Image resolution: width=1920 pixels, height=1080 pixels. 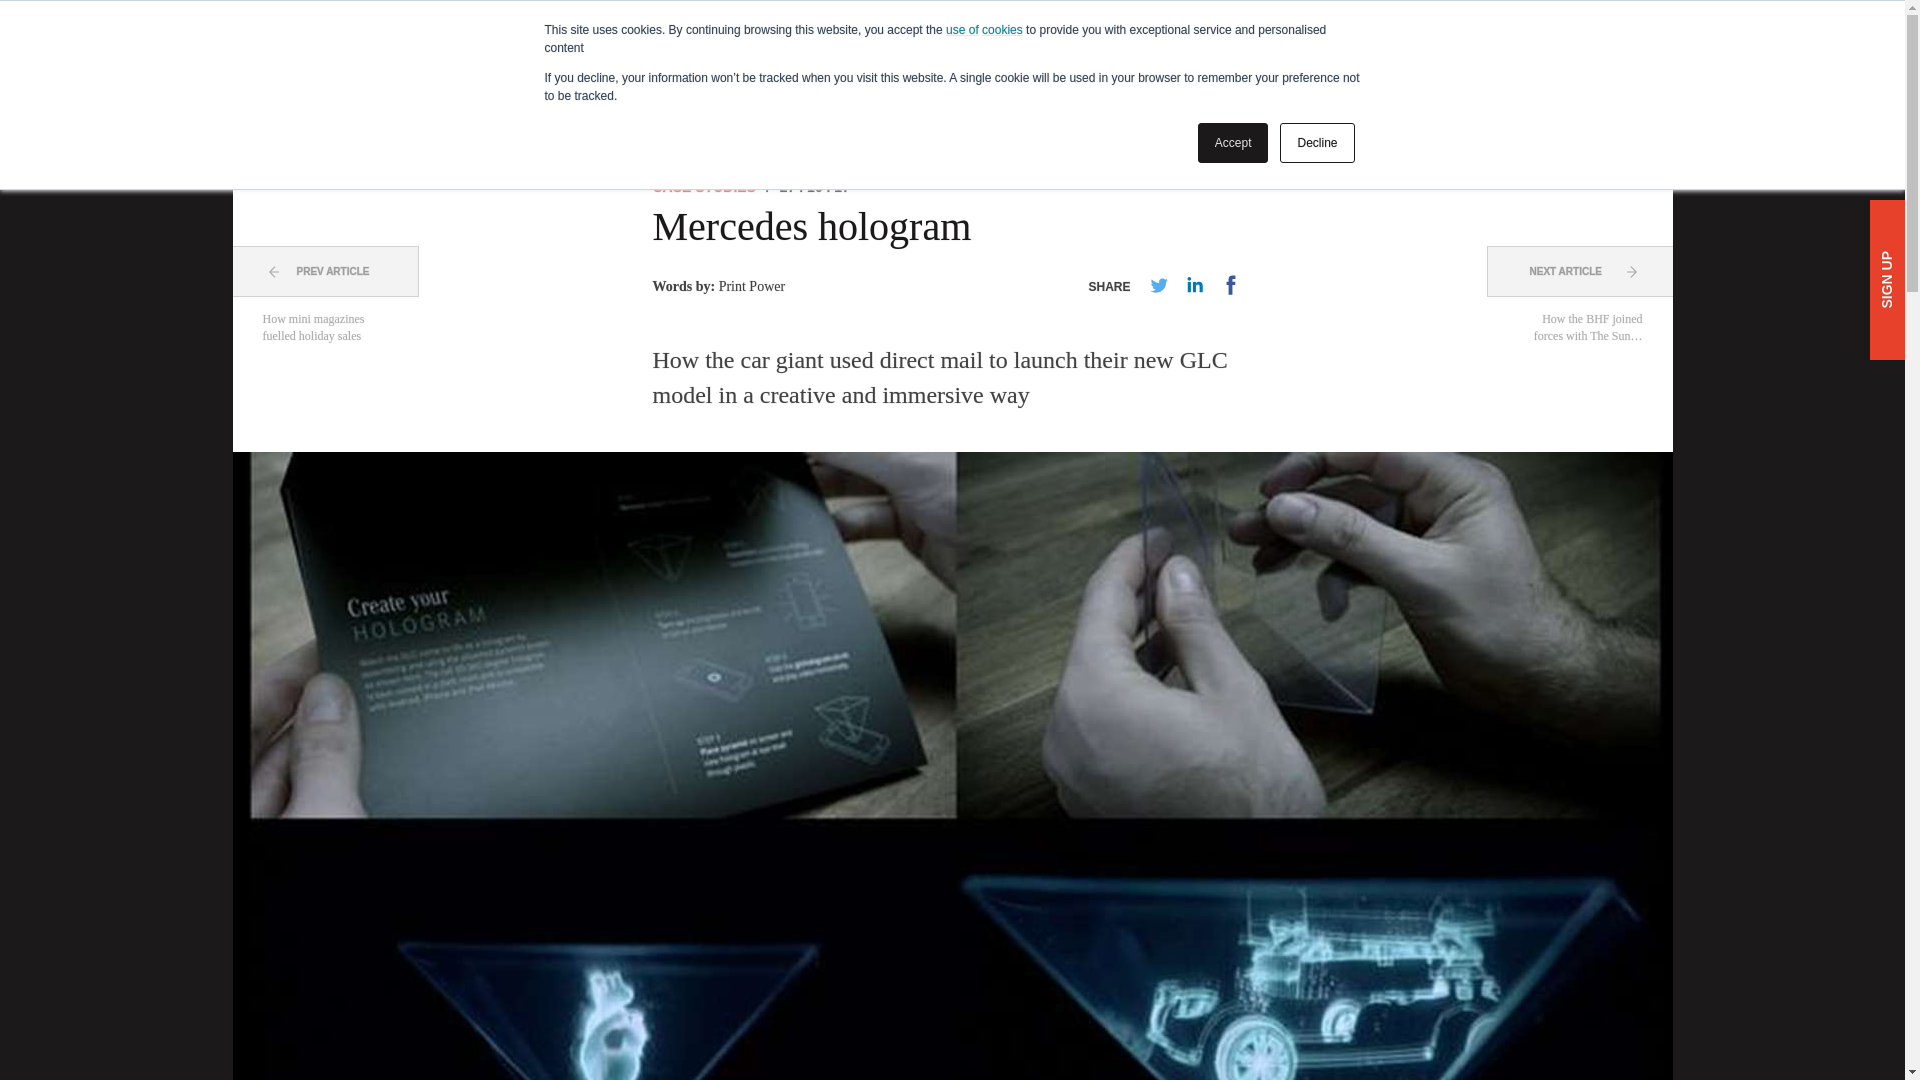 I want to click on Page 1, so click(x=397, y=62).